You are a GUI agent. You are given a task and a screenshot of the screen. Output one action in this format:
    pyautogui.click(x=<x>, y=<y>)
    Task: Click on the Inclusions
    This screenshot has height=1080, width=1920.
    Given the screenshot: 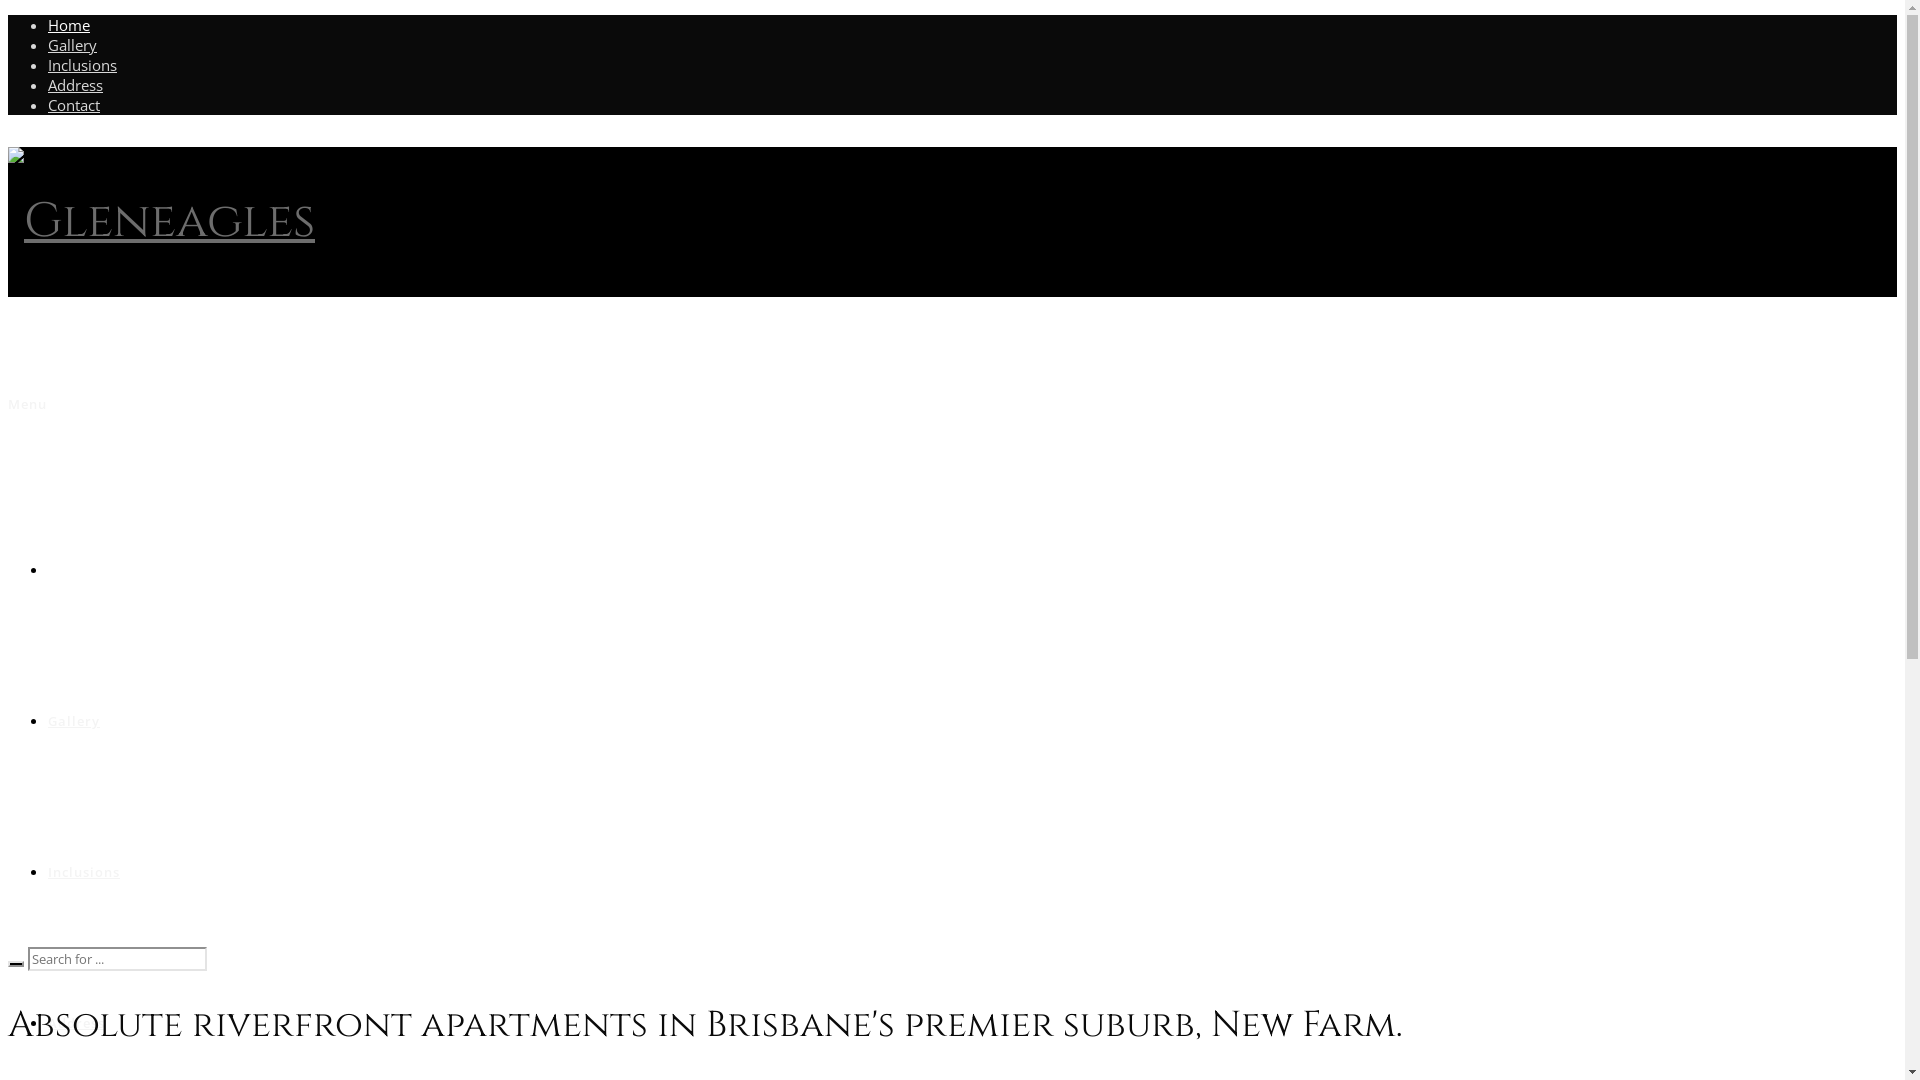 What is the action you would take?
    pyautogui.click(x=82, y=65)
    